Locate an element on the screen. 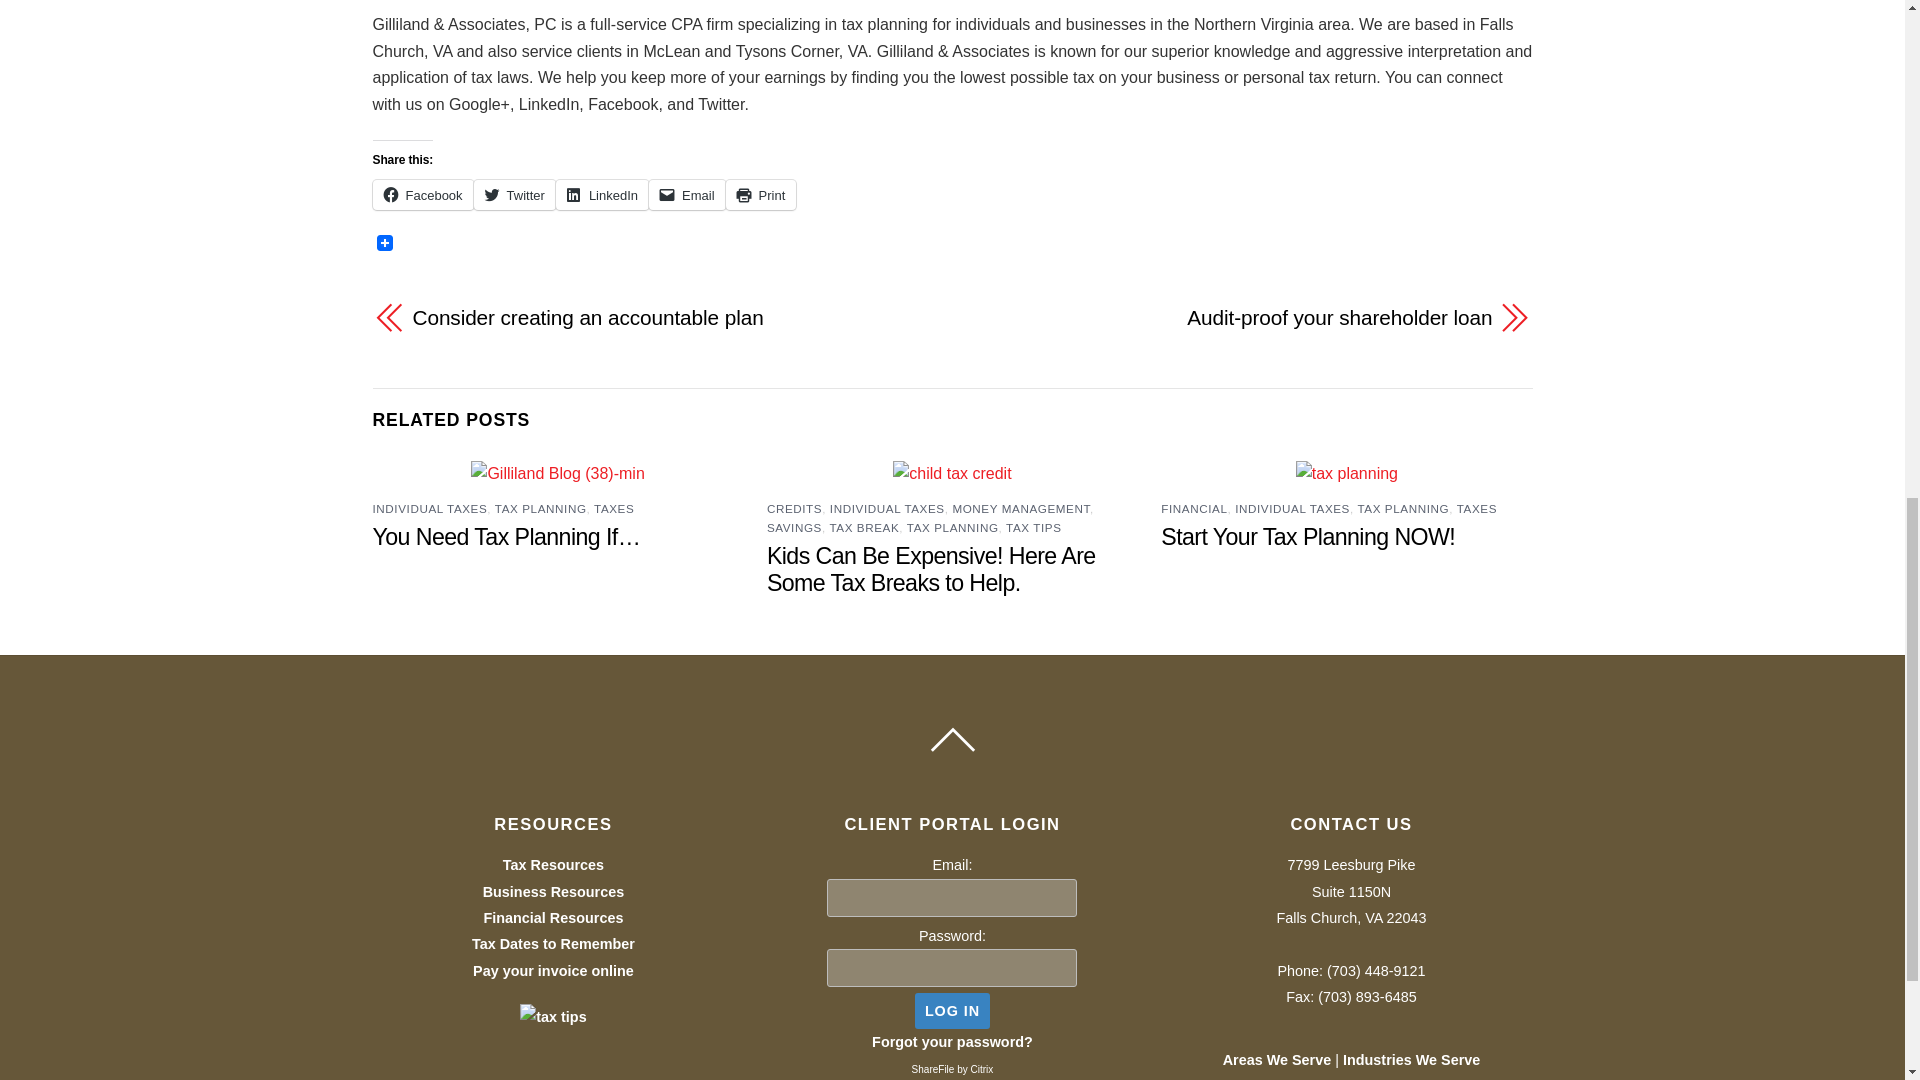 The height and width of the screenshot is (1080, 1920). Start Your Tax Planning NOW! is located at coordinates (1308, 536).